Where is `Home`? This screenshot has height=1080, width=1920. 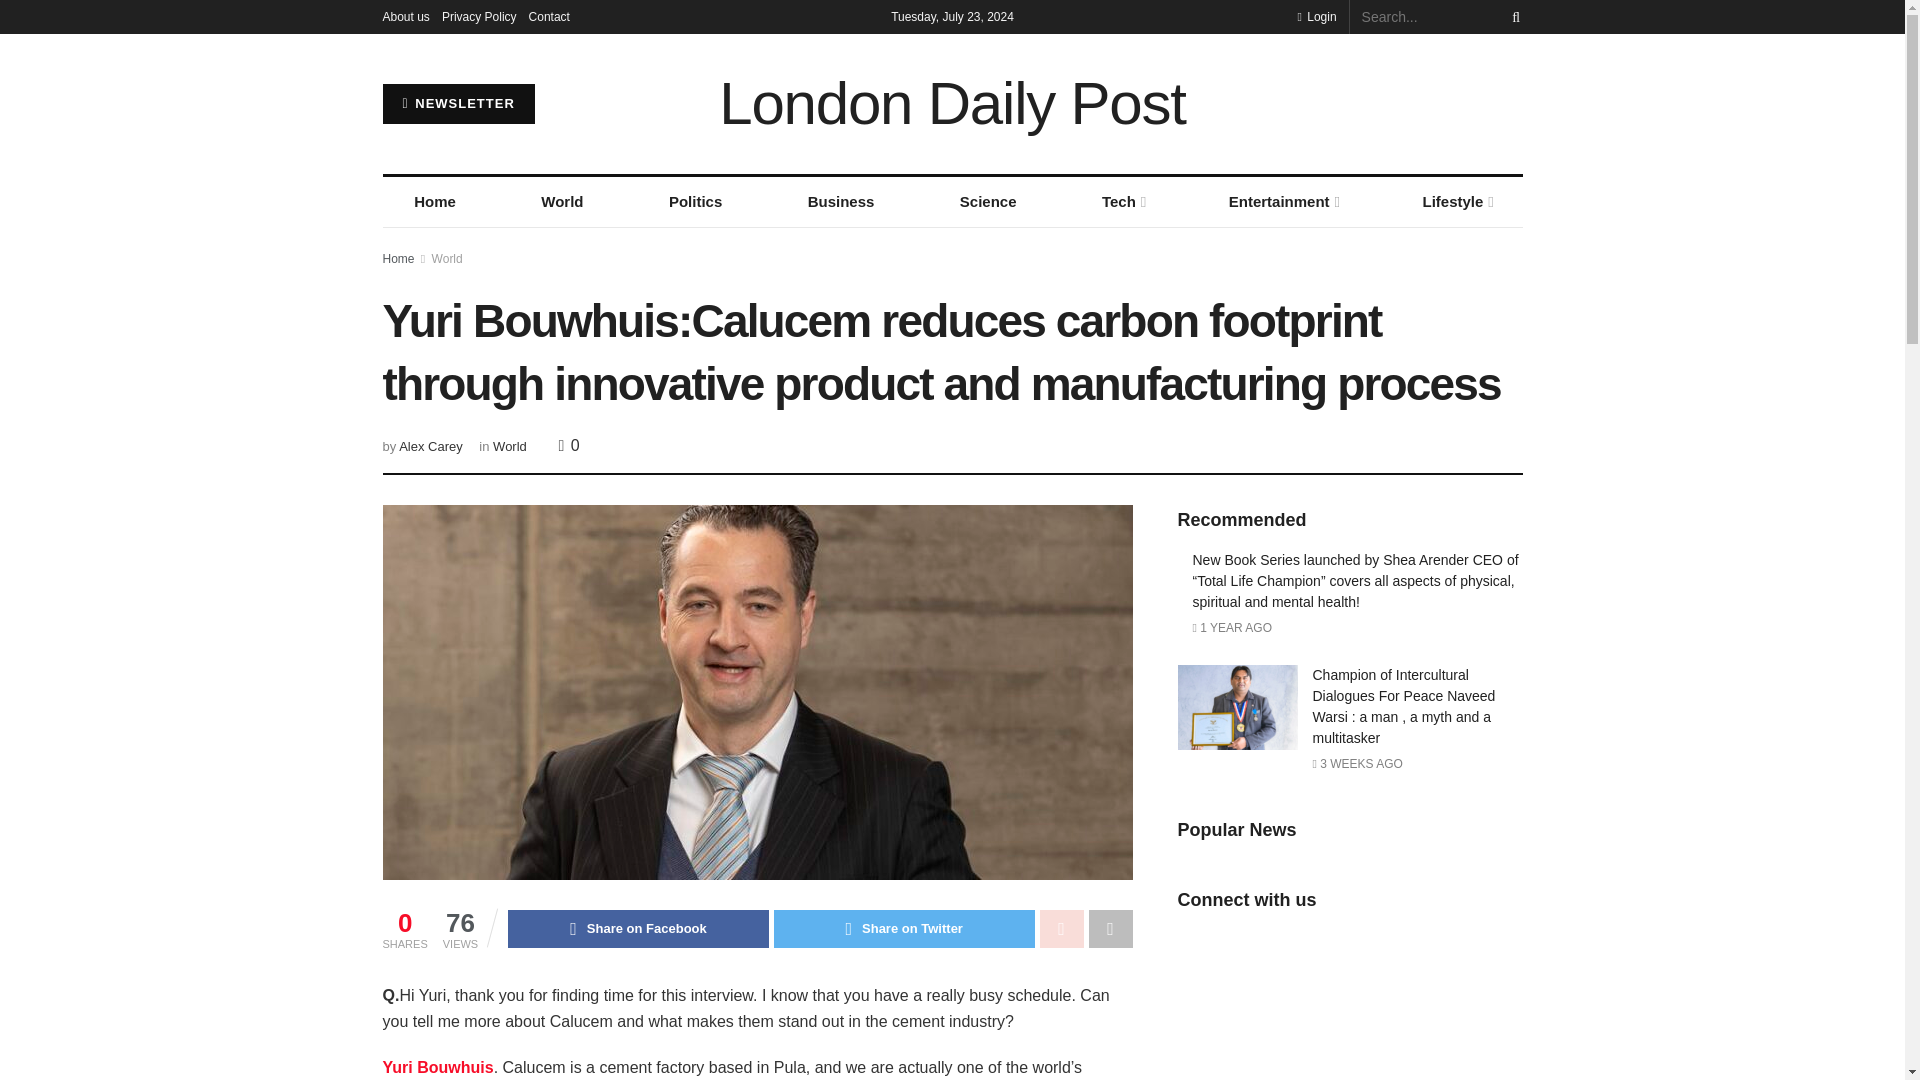 Home is located at coordinates (434, 202).